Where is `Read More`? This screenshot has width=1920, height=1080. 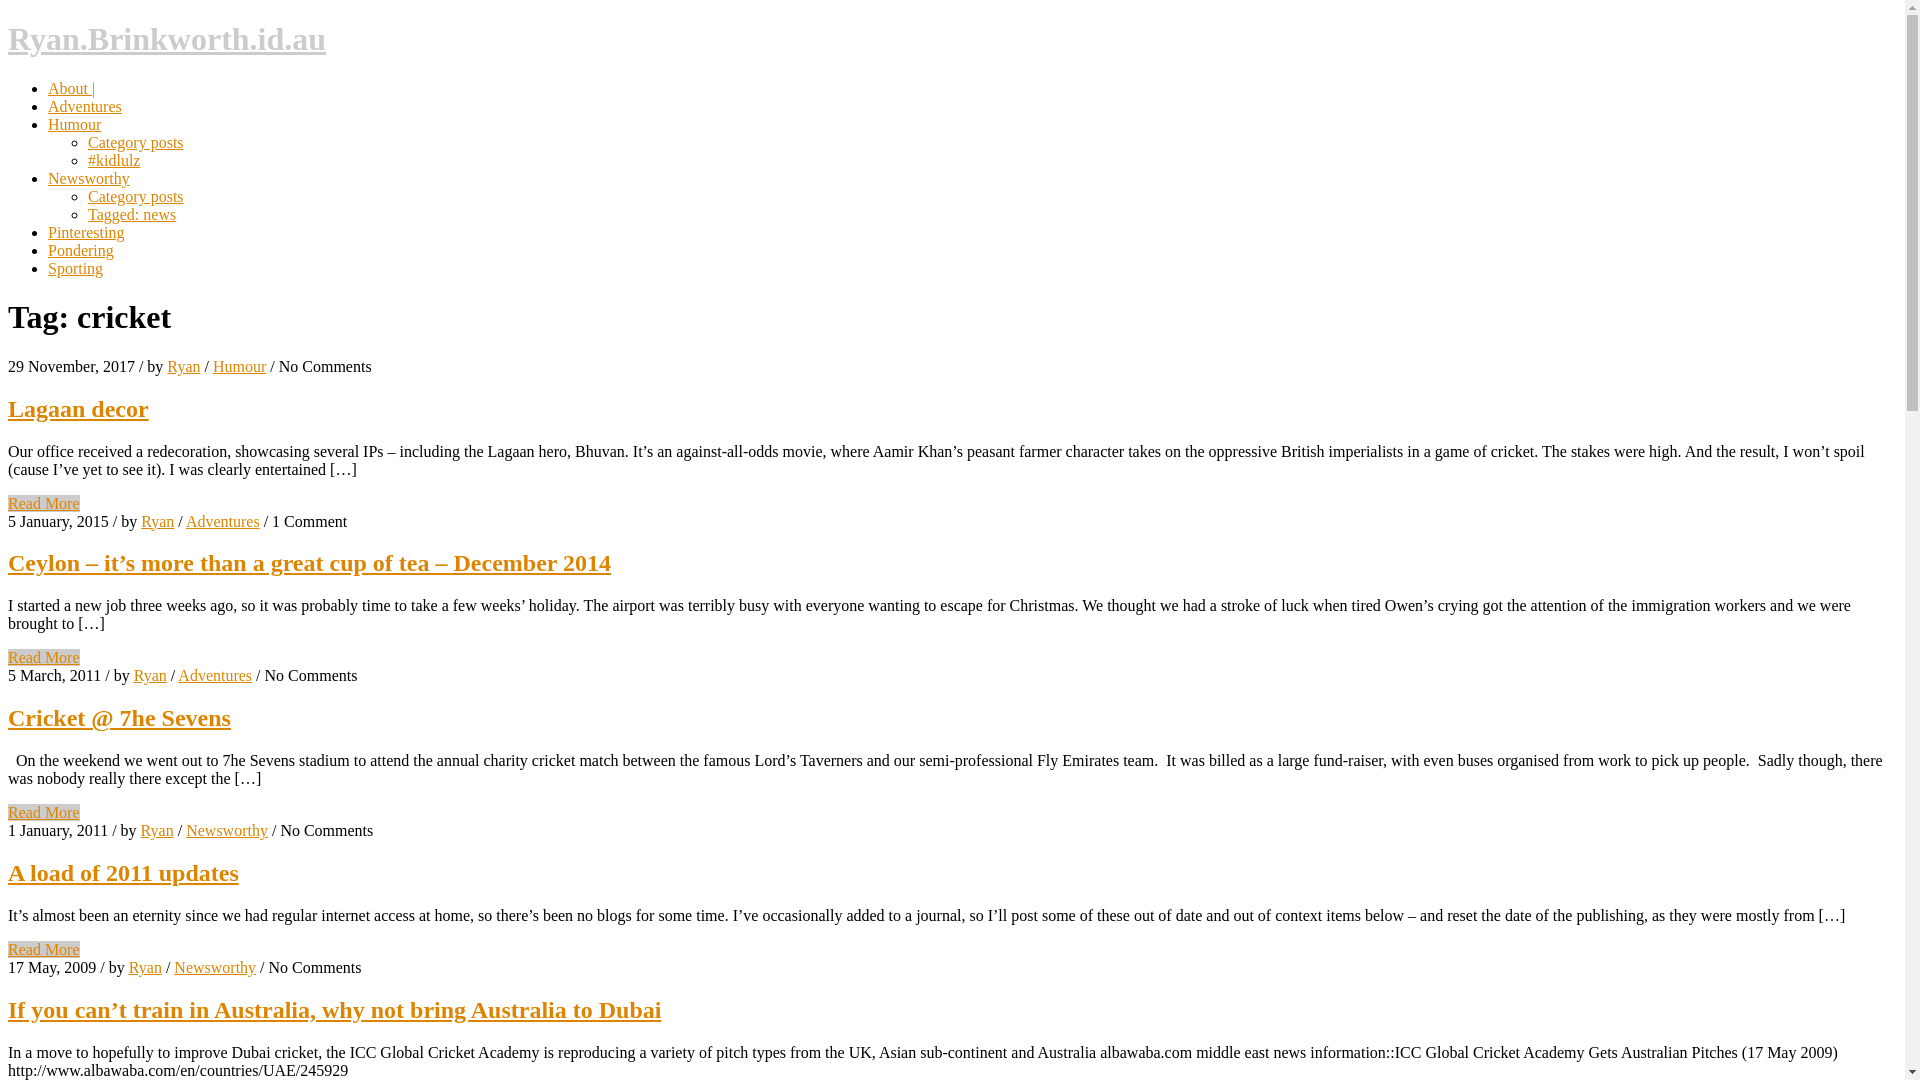 Read More is located at coordinates (44, 812).